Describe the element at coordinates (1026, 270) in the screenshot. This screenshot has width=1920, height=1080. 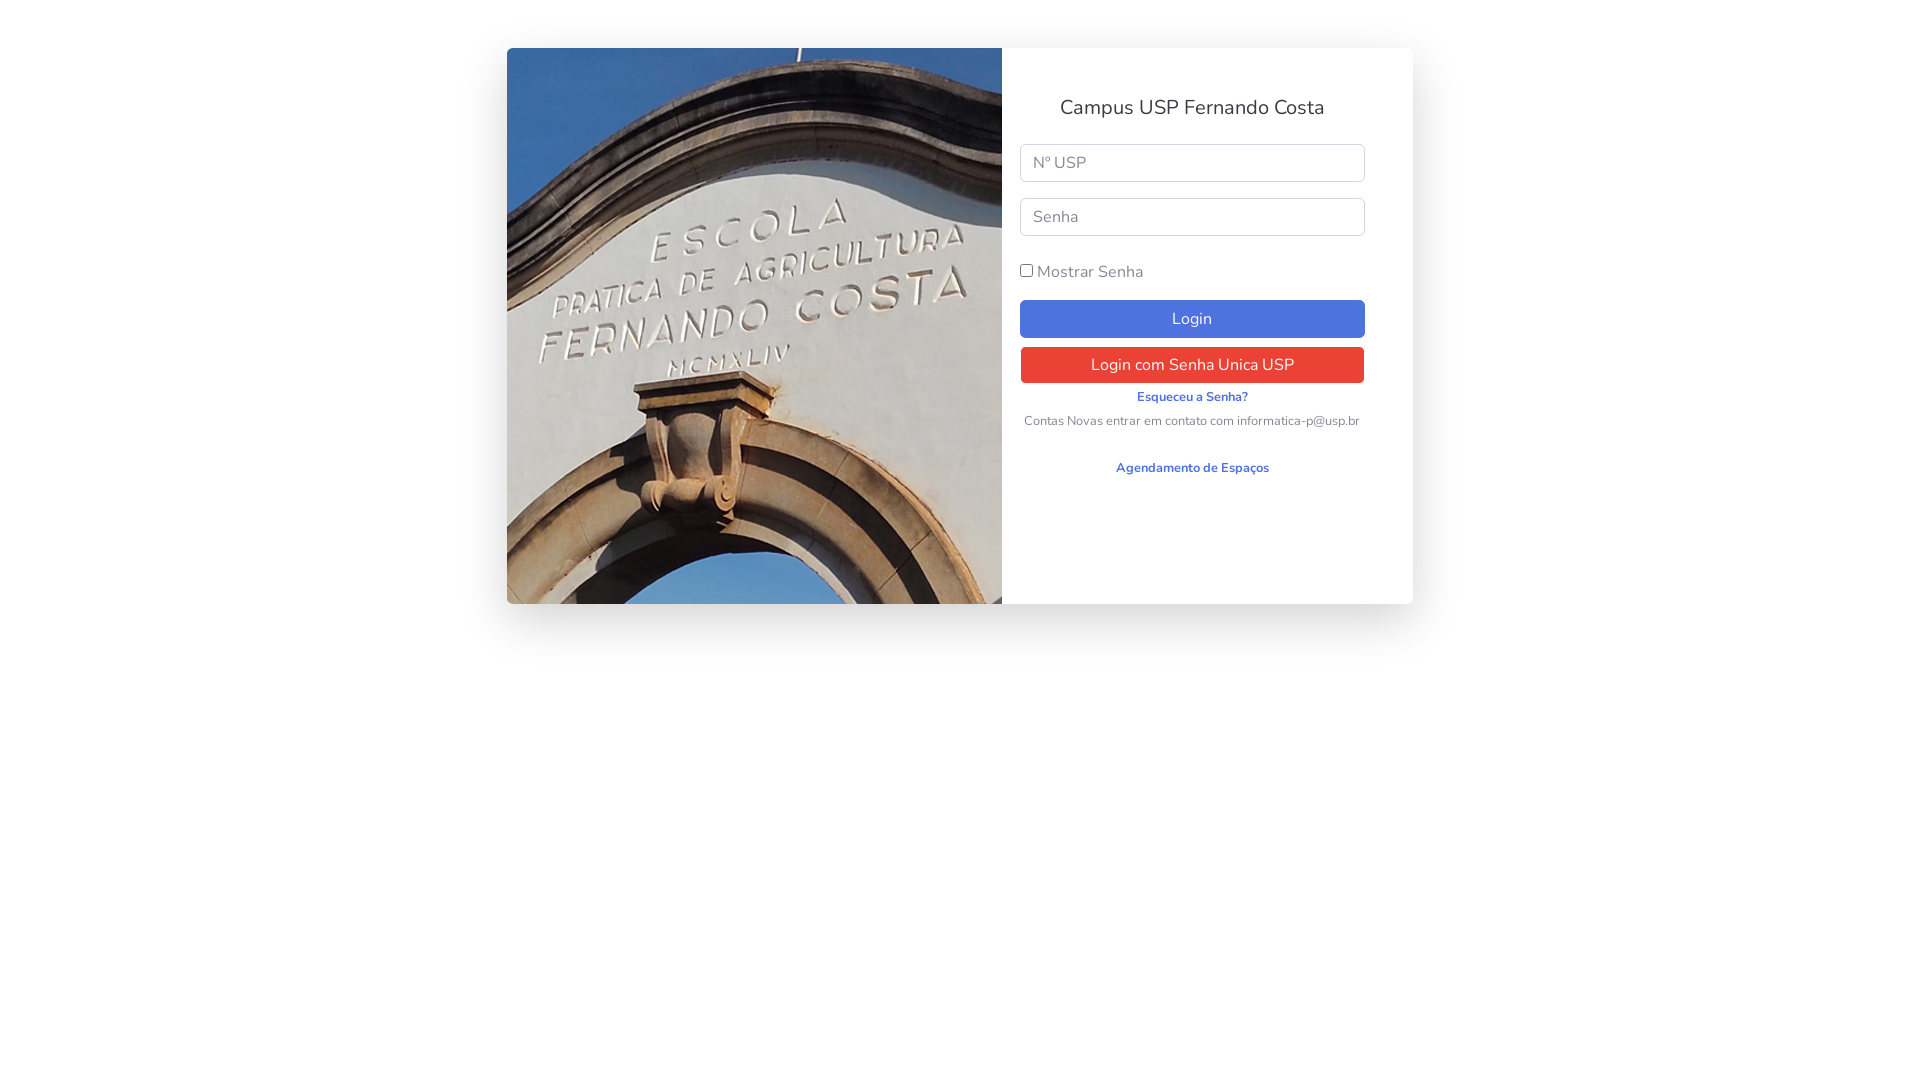
I see `on` at that location.